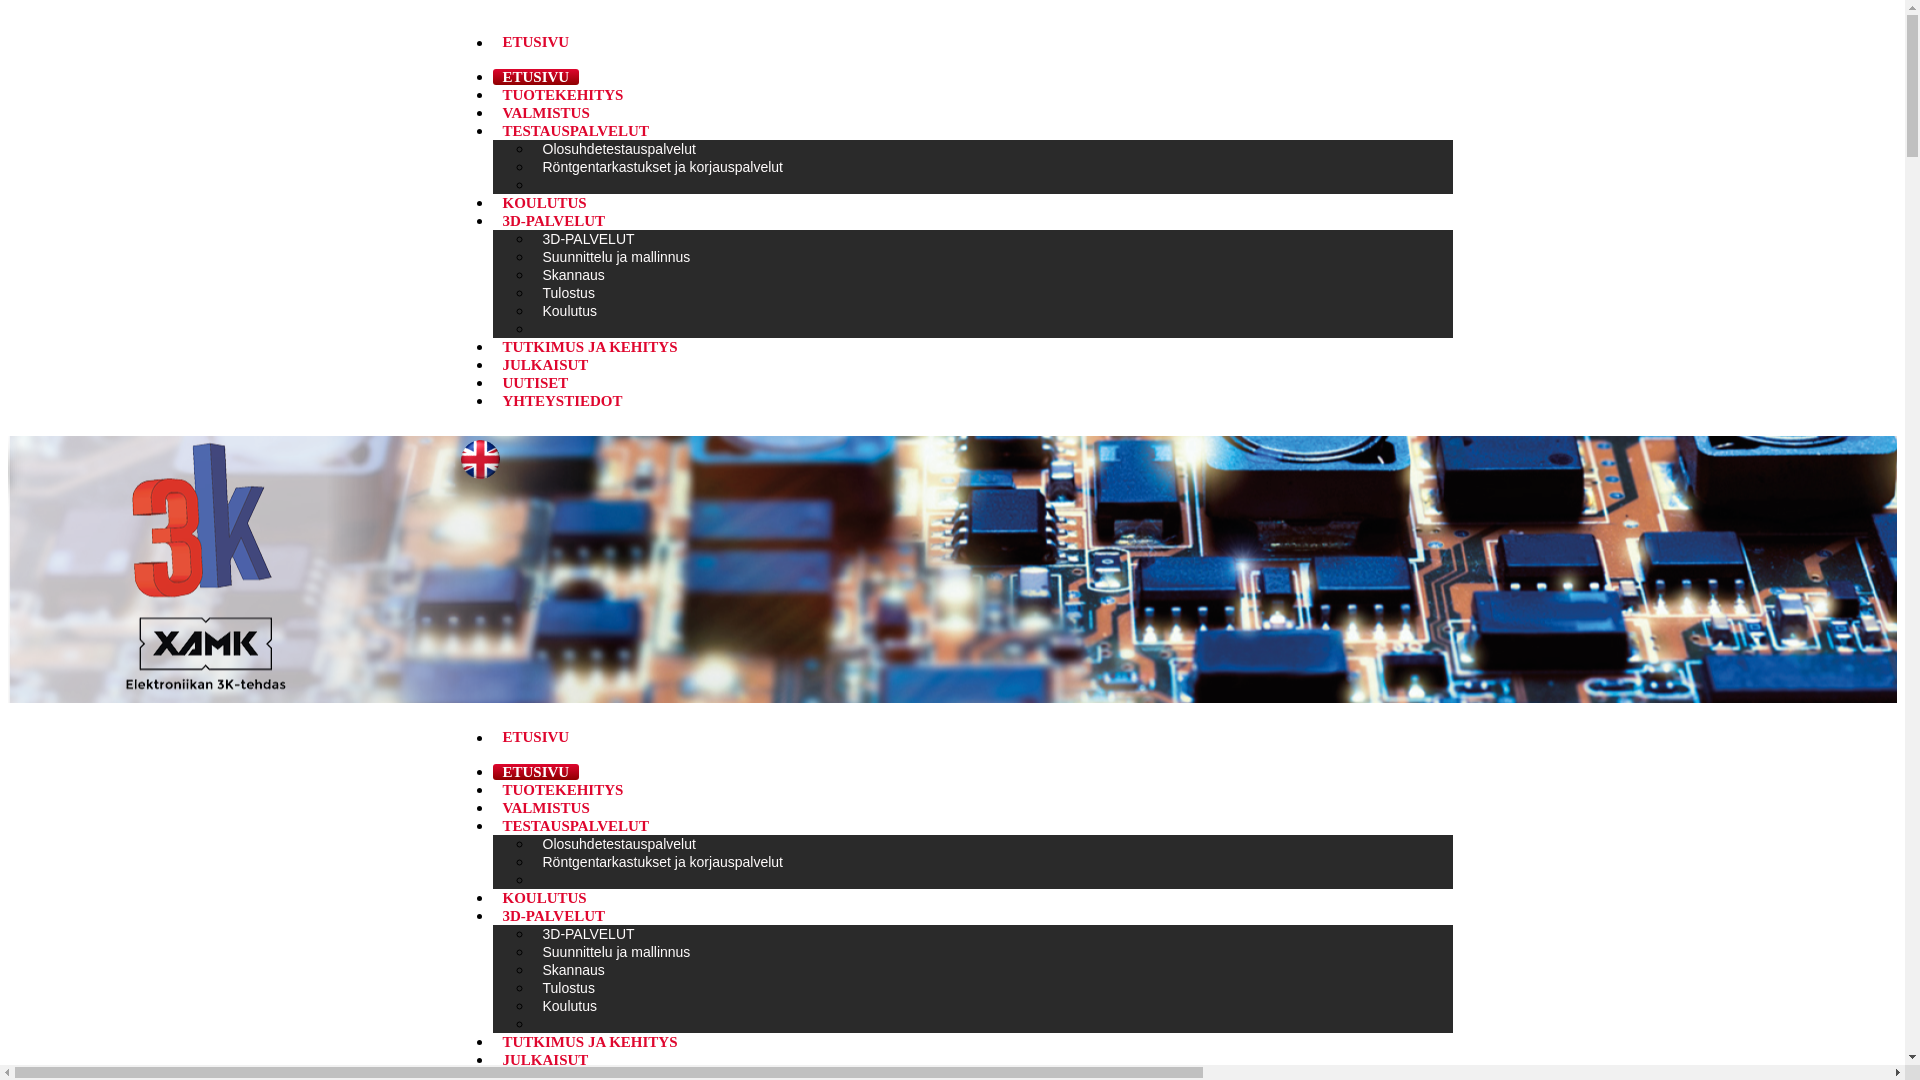  Describe the element at coordinates (618, 149) in the screenshot. I see `Olosuhdetestauspalvelut` at that location.